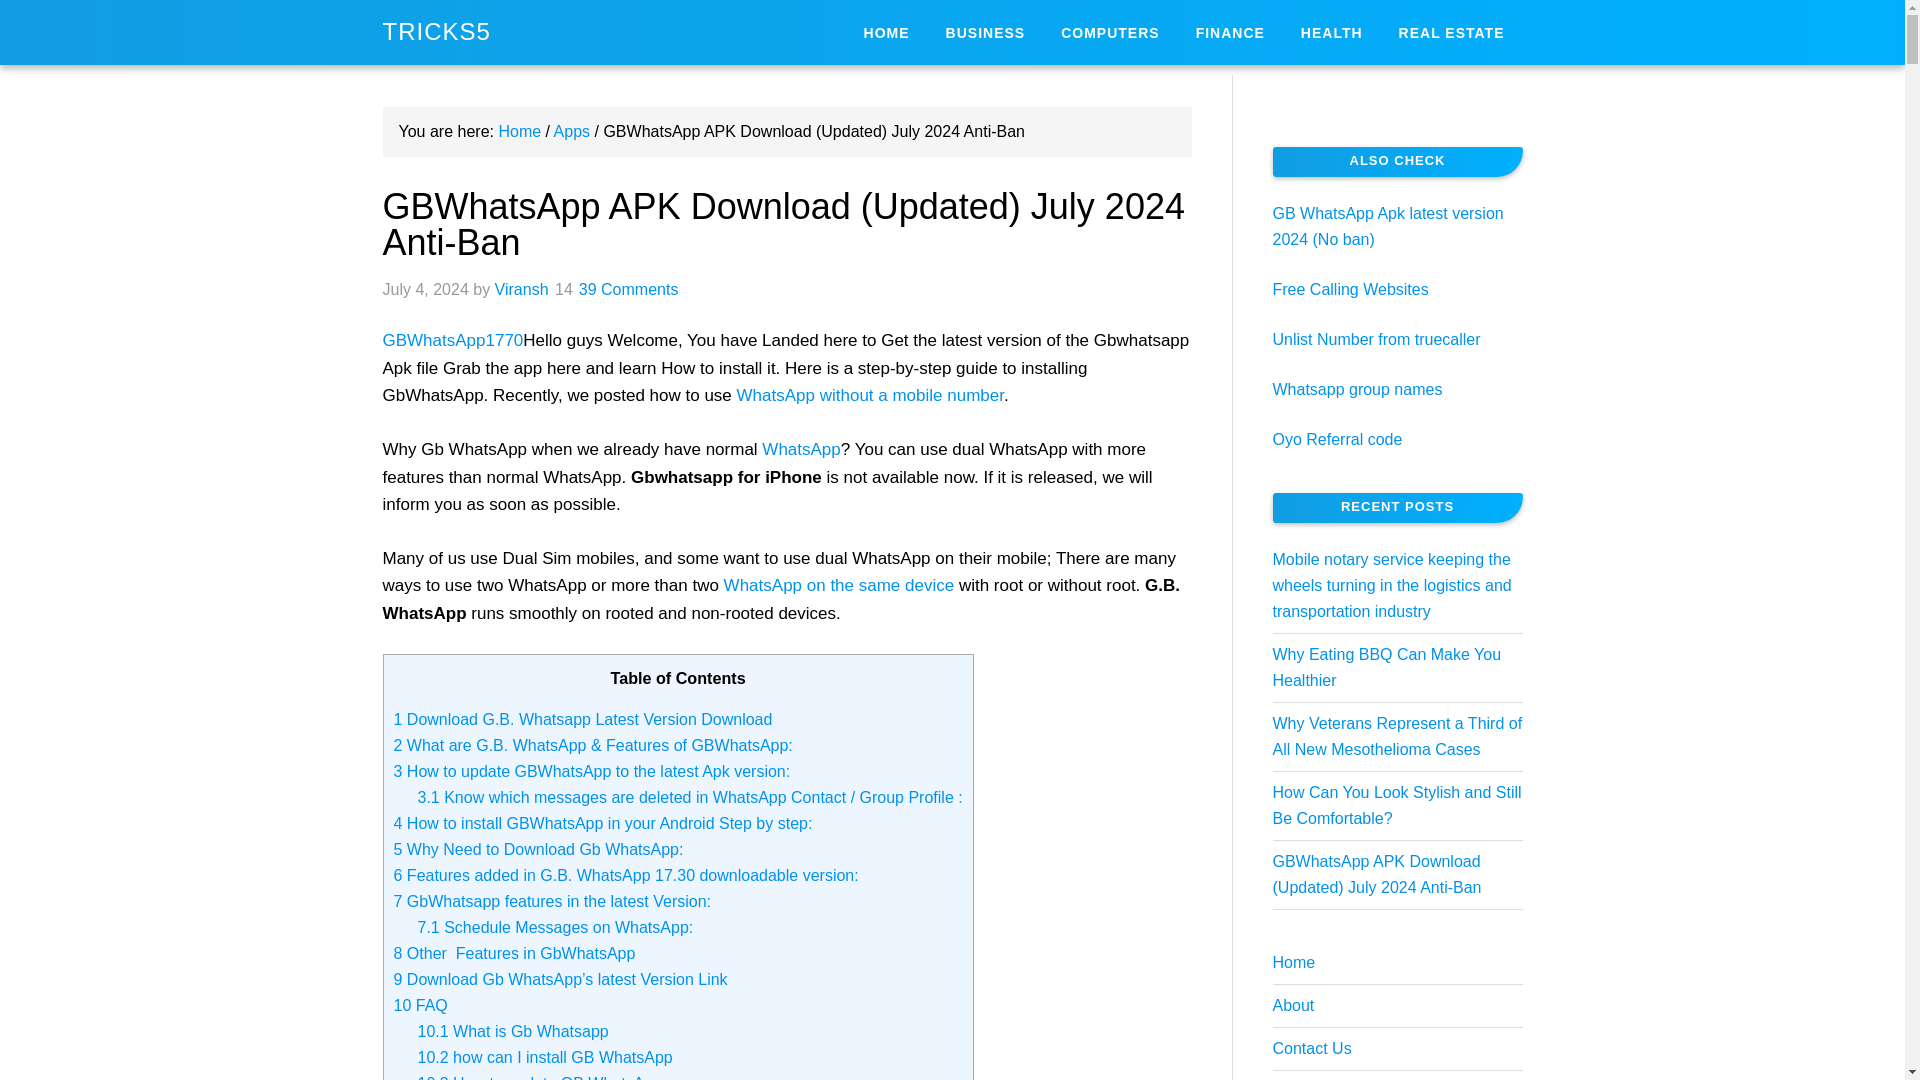 Image resolution: width=1920 pixels, height=1080 pixels. Describe the element at coordinates (556, 928) in the screenshot. I see `7.1 Schedule Messages on WhatsApp:` at that location.